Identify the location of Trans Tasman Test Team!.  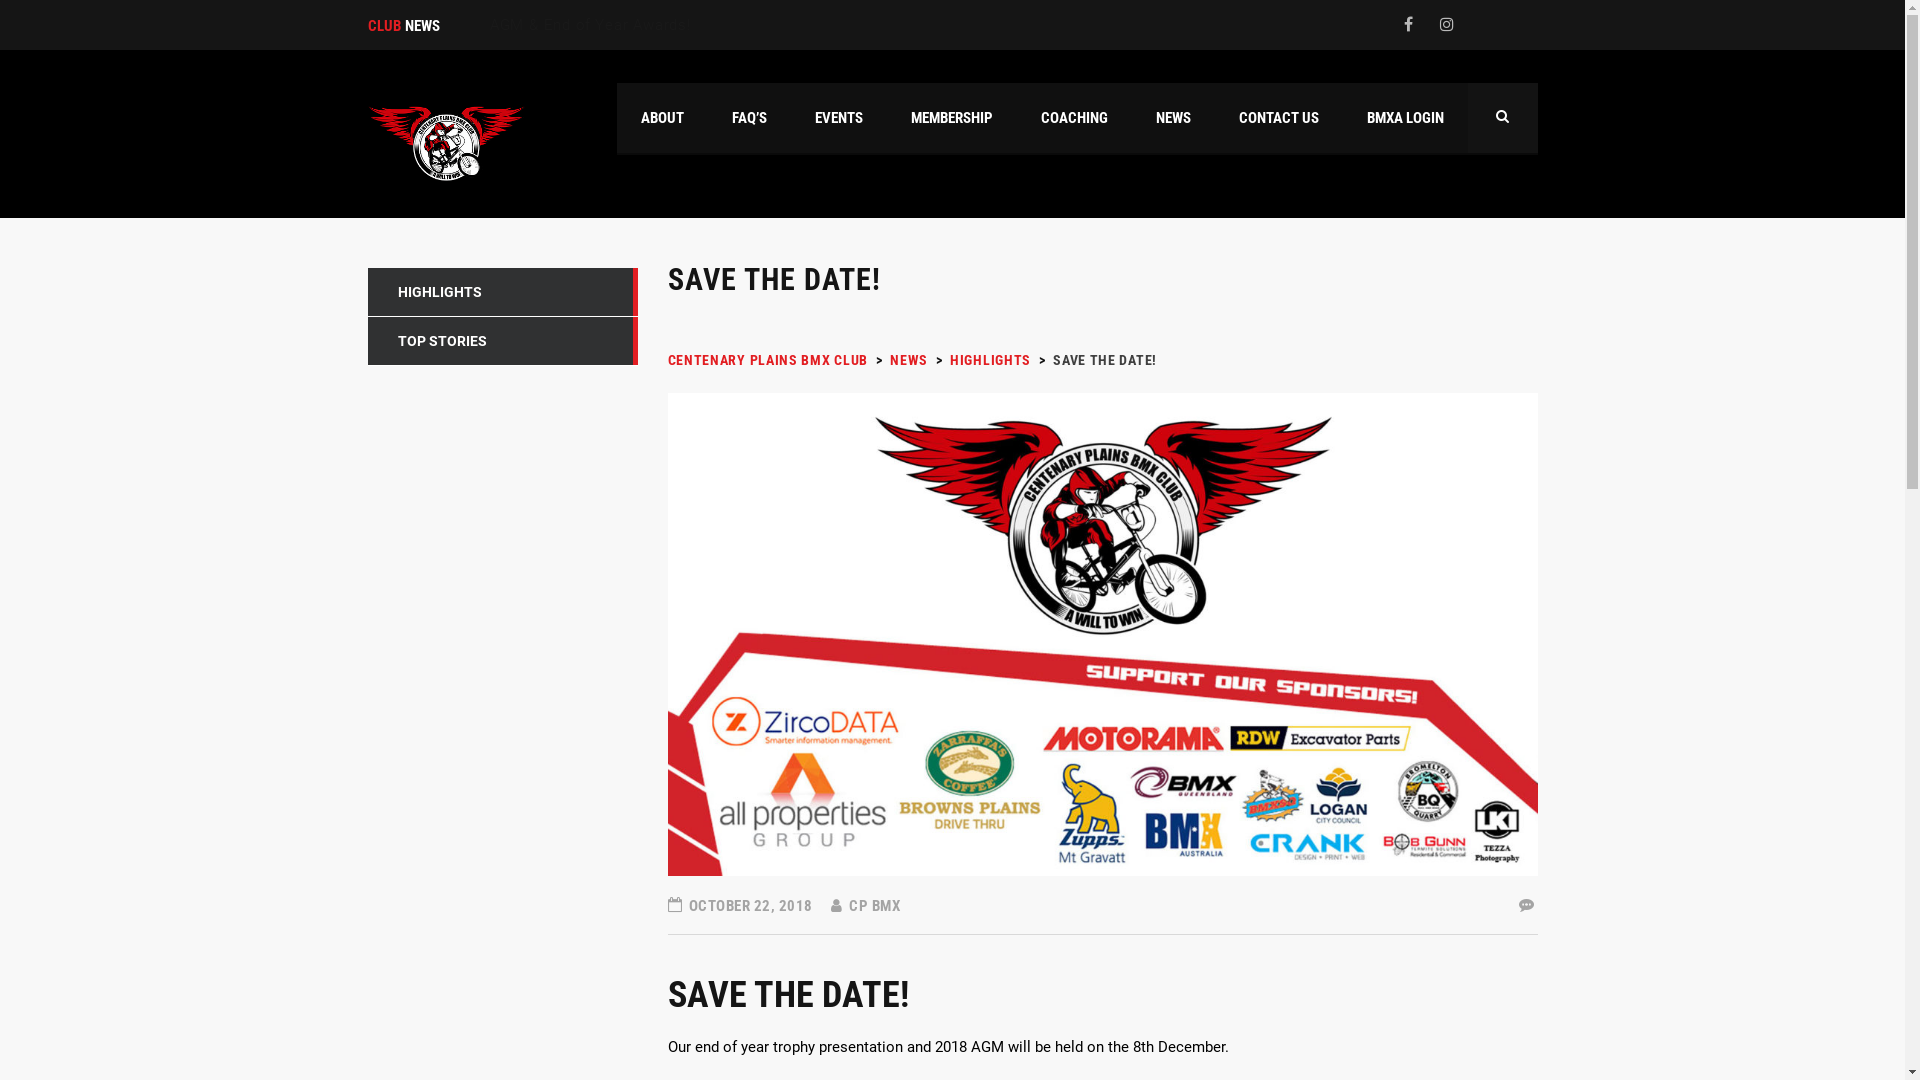
(790, 780).